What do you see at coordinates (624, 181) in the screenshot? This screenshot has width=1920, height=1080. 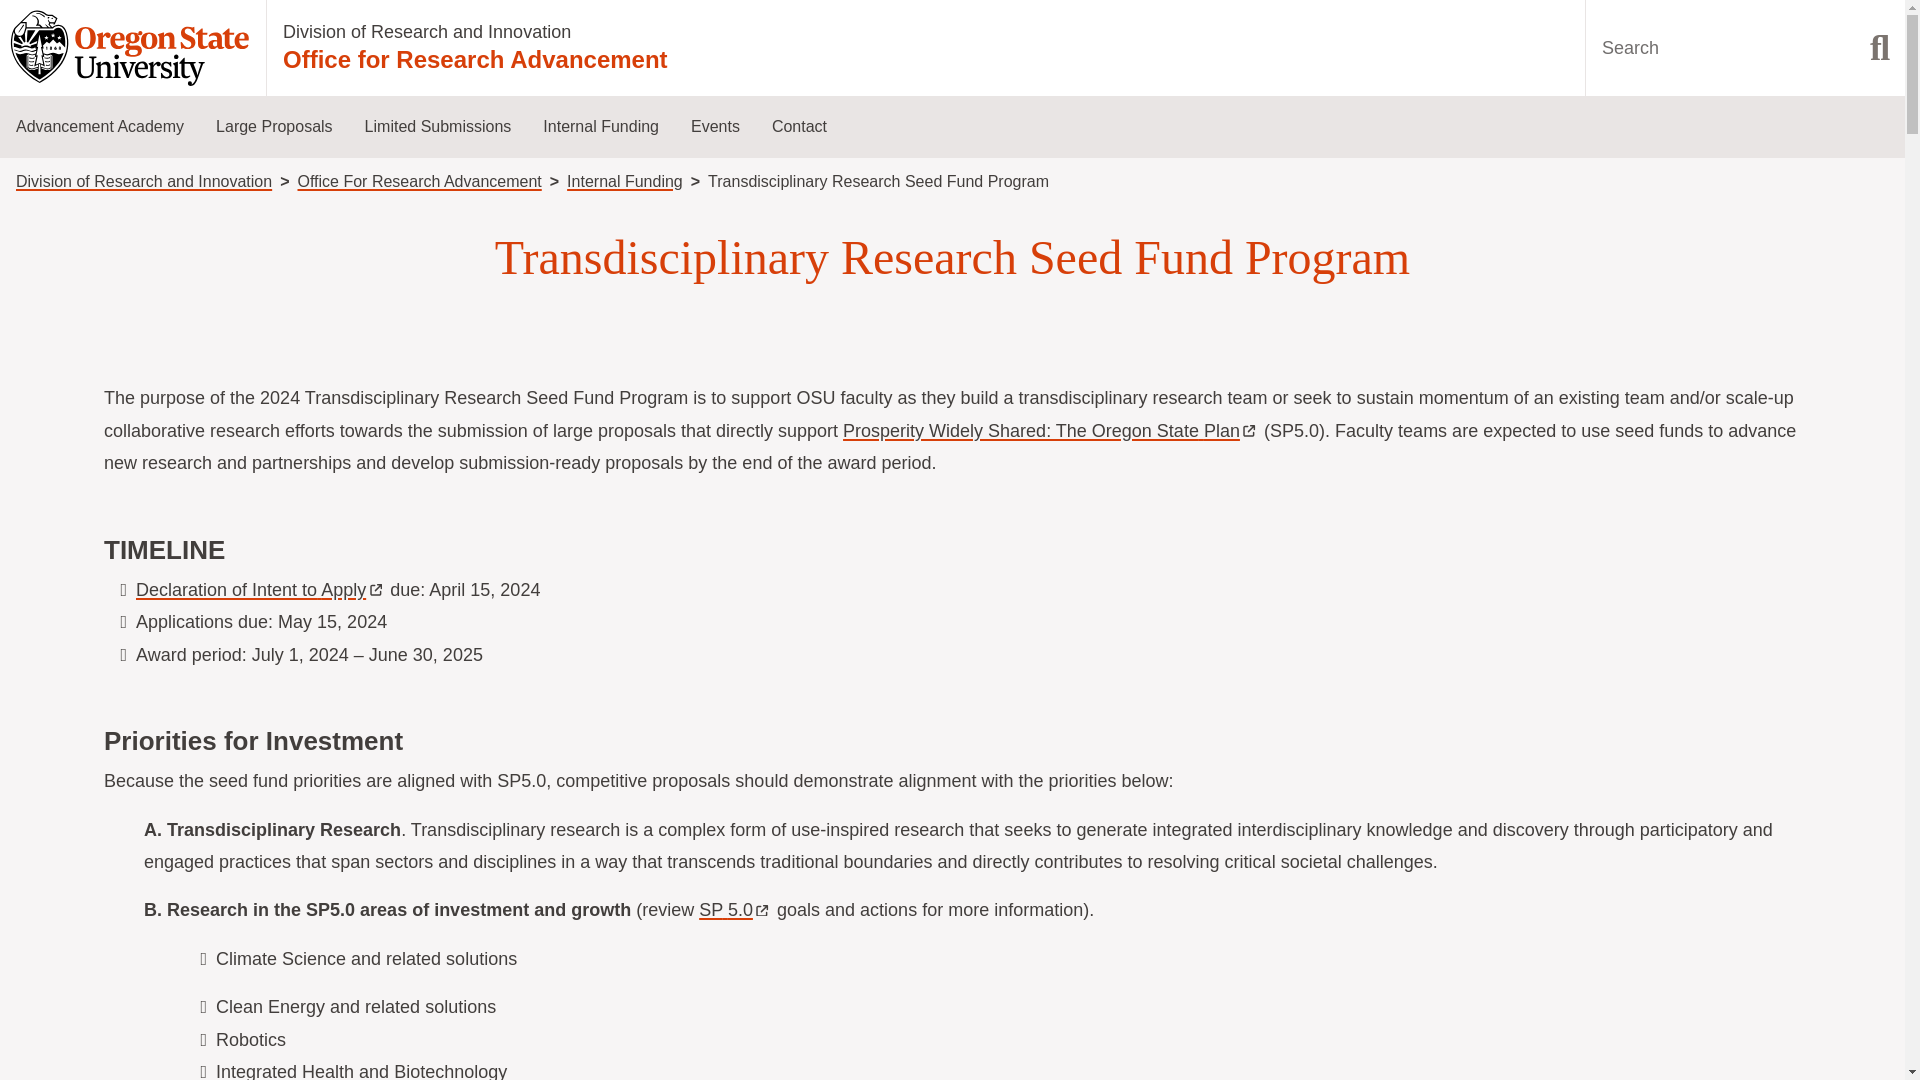 I see `Internal Funding` at bounding box center [624, 181].